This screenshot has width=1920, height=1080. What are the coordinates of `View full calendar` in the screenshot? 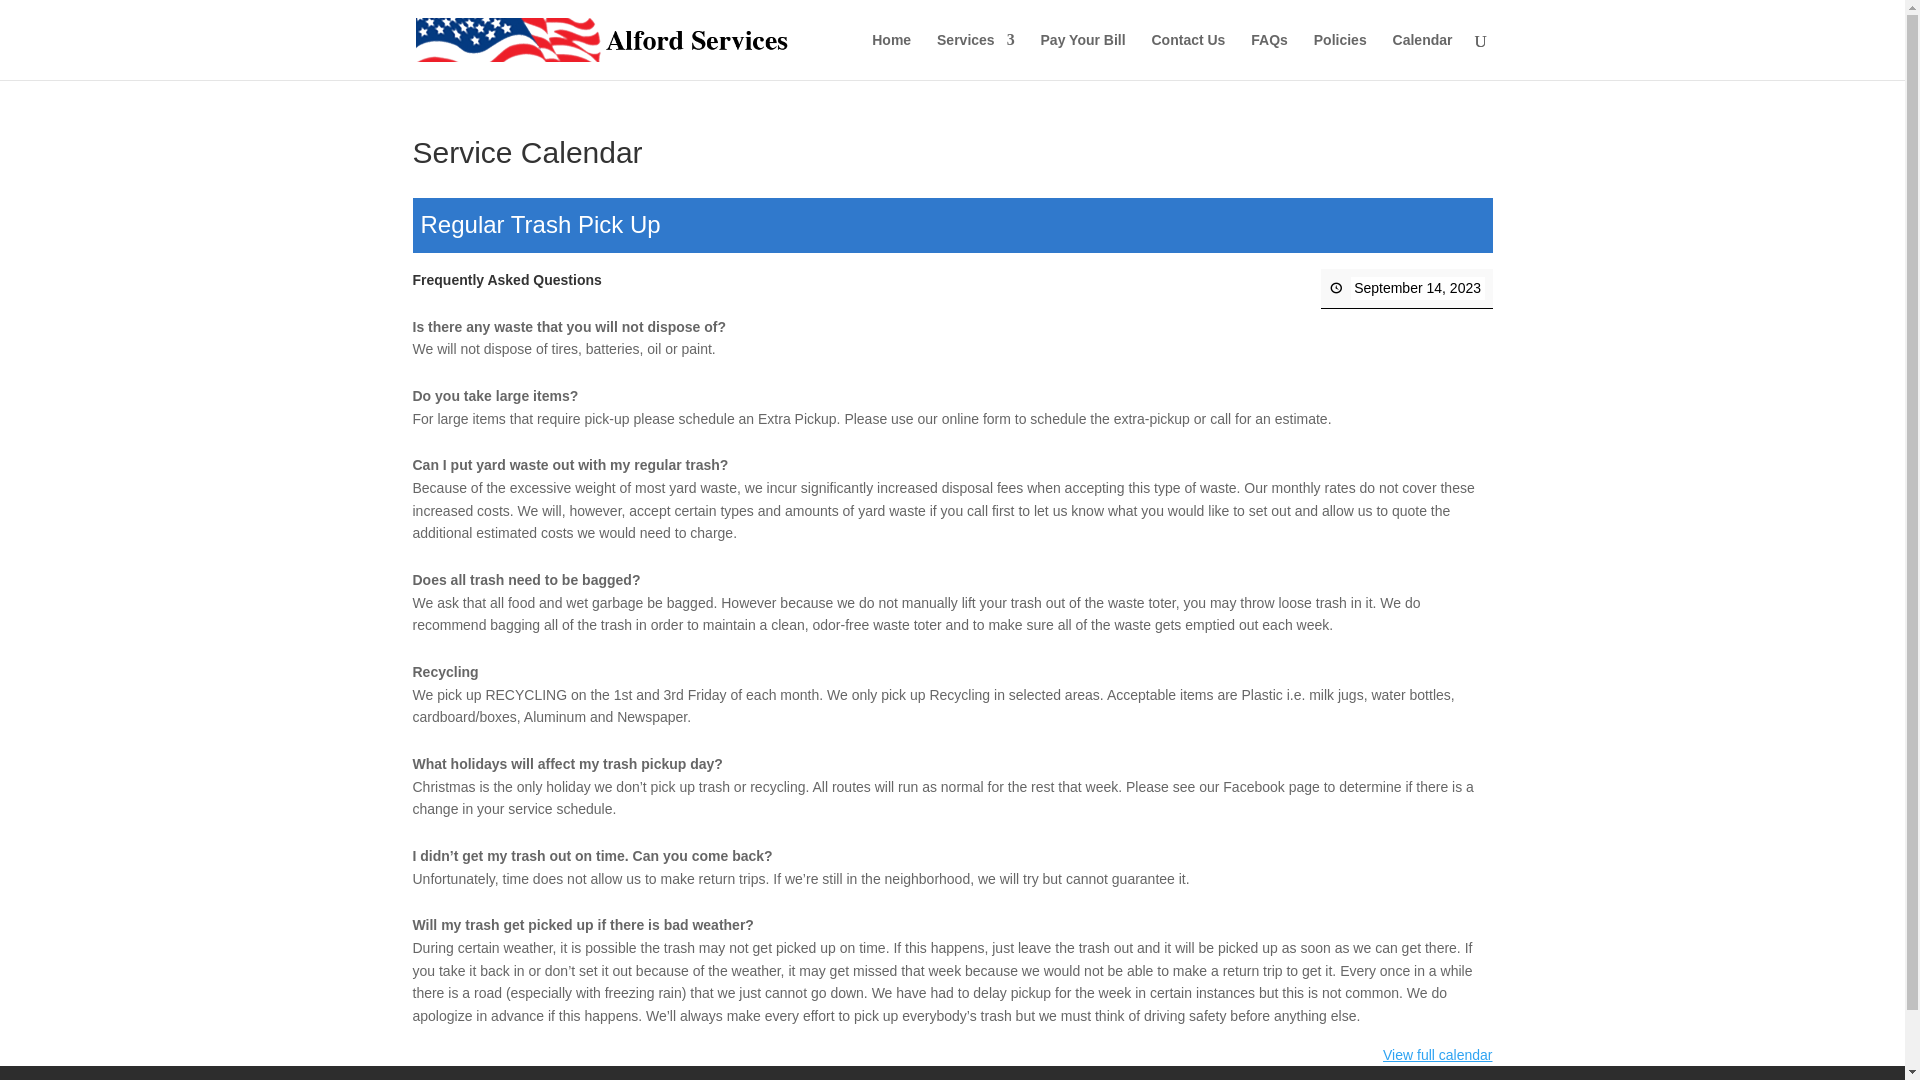 It's located at (1436, 1054).